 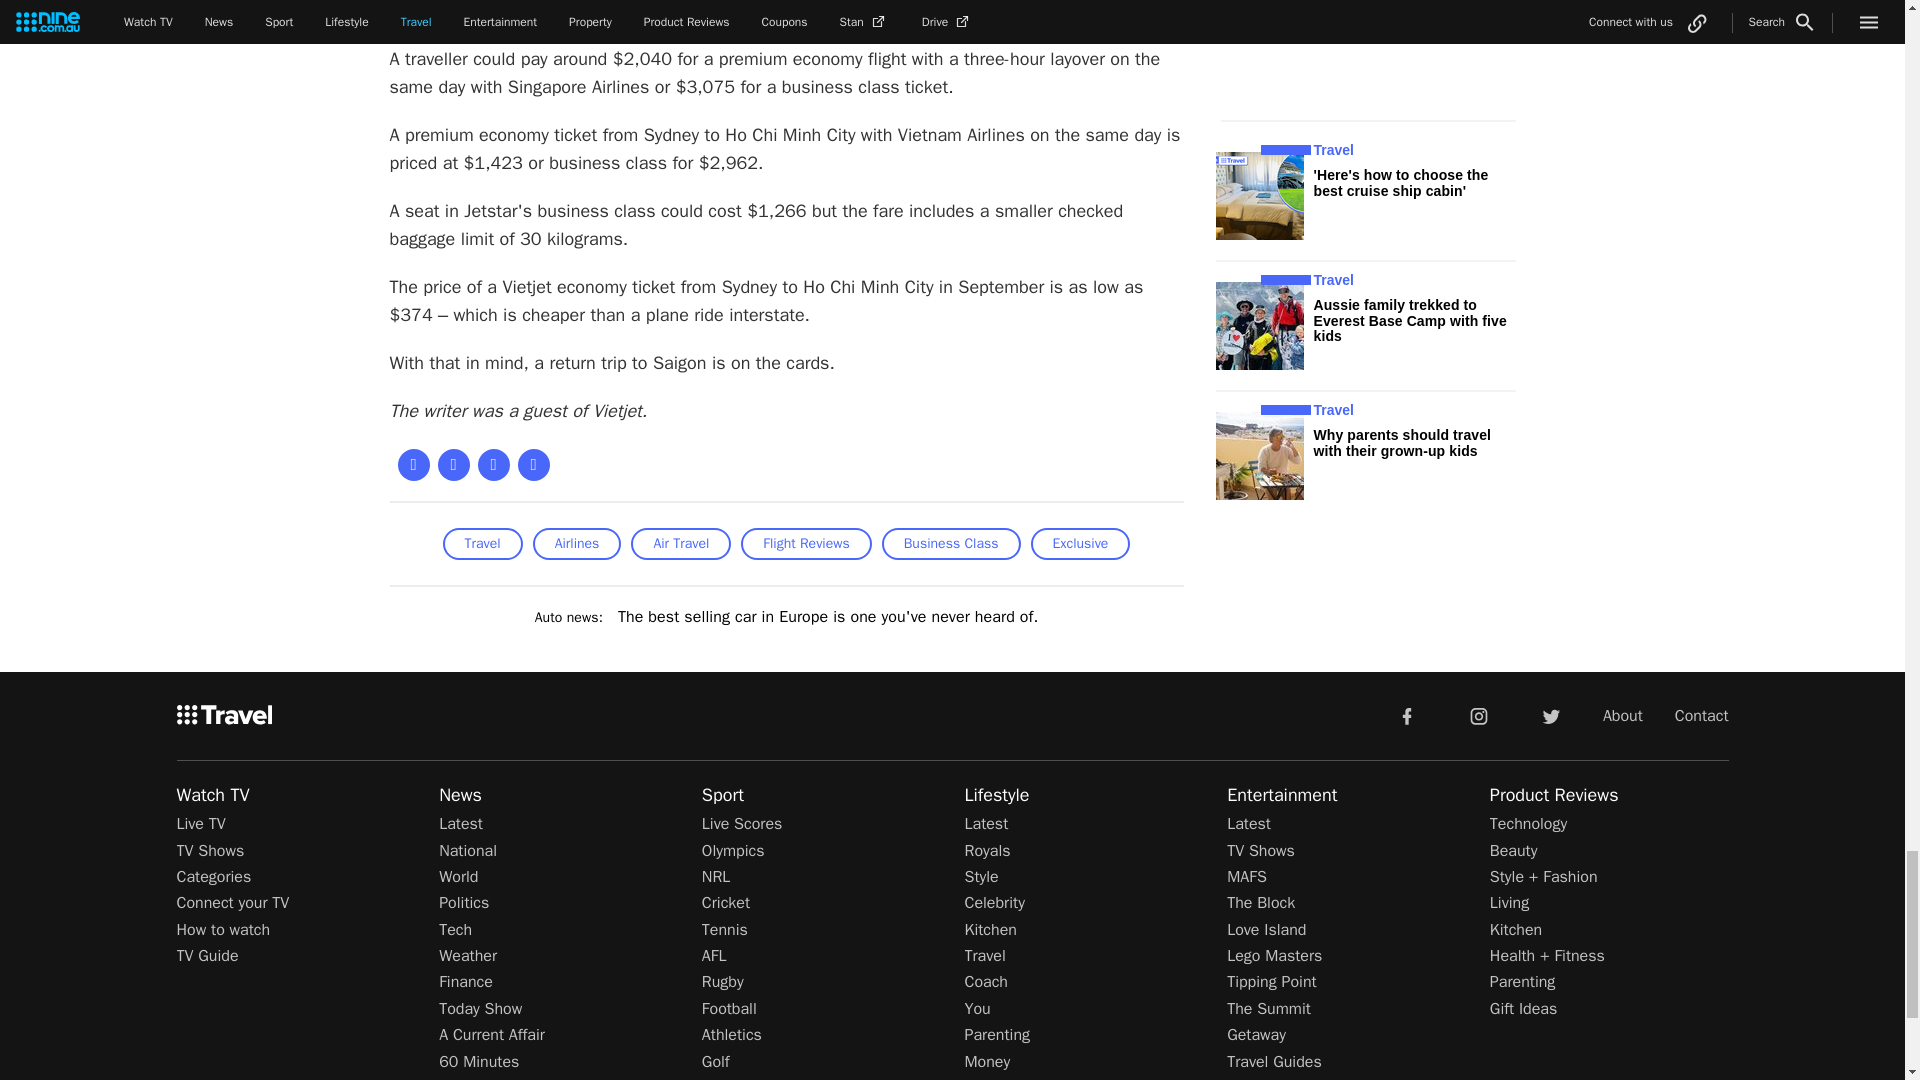 What do you see at coordinates (1550, 715) in the screenshot?
I see `twitter` at bounding box center [1550, 715].